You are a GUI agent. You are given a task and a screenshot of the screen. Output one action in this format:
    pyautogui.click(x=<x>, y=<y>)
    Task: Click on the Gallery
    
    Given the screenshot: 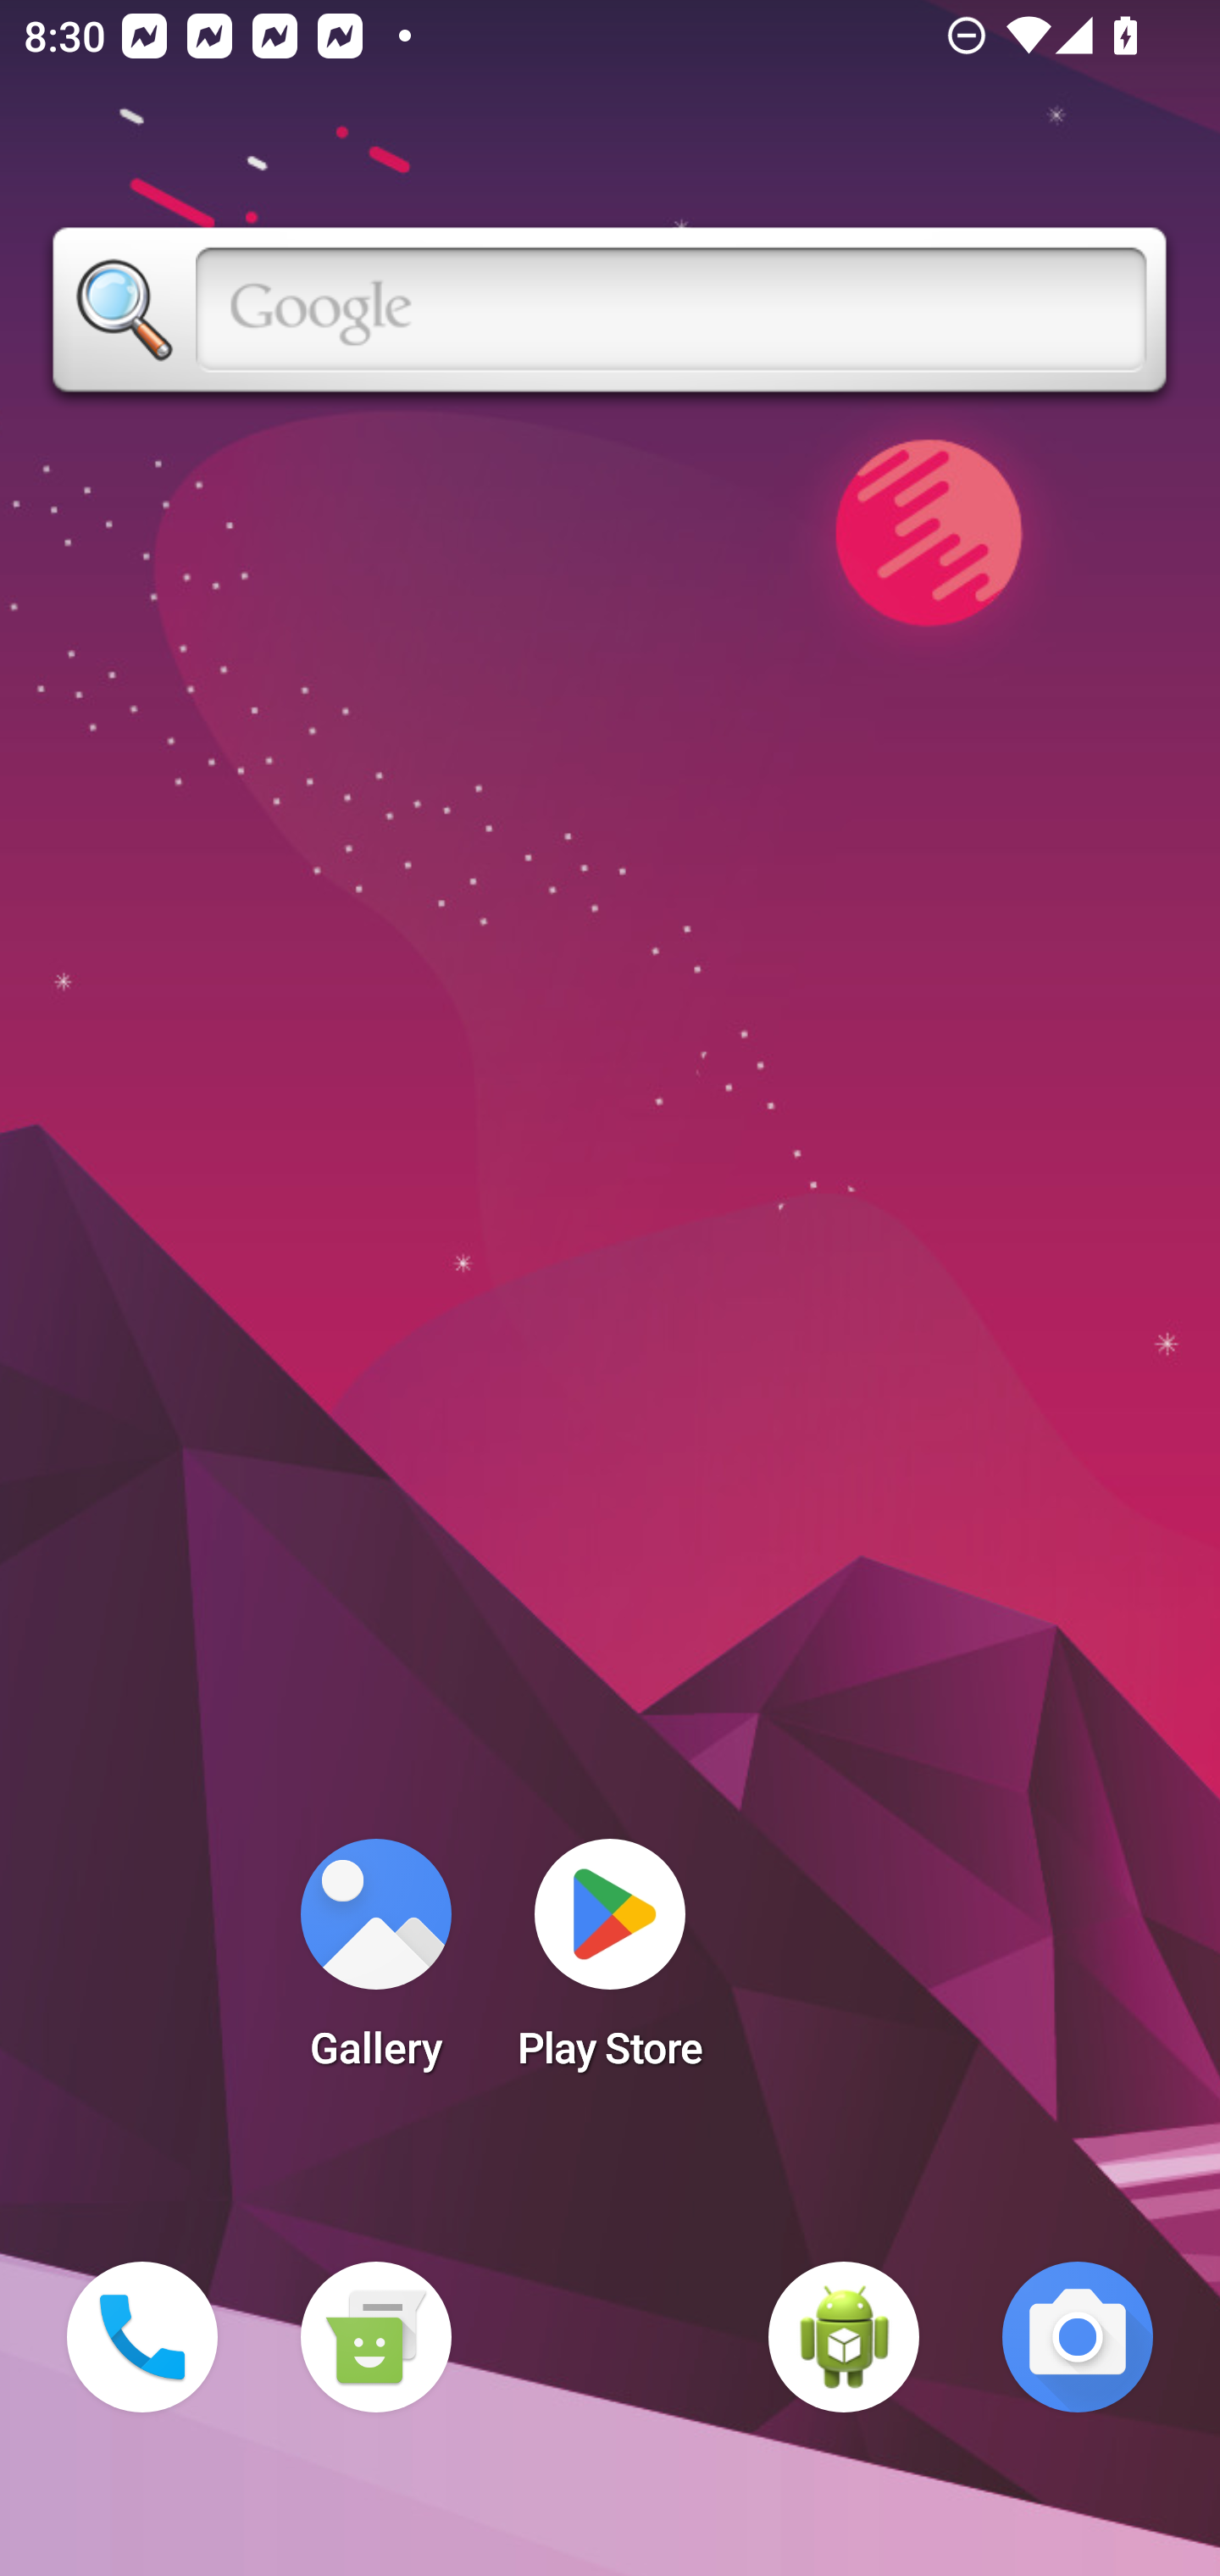 What is the action you would take?
    pyautogui.click(x=375, y=1964)
    